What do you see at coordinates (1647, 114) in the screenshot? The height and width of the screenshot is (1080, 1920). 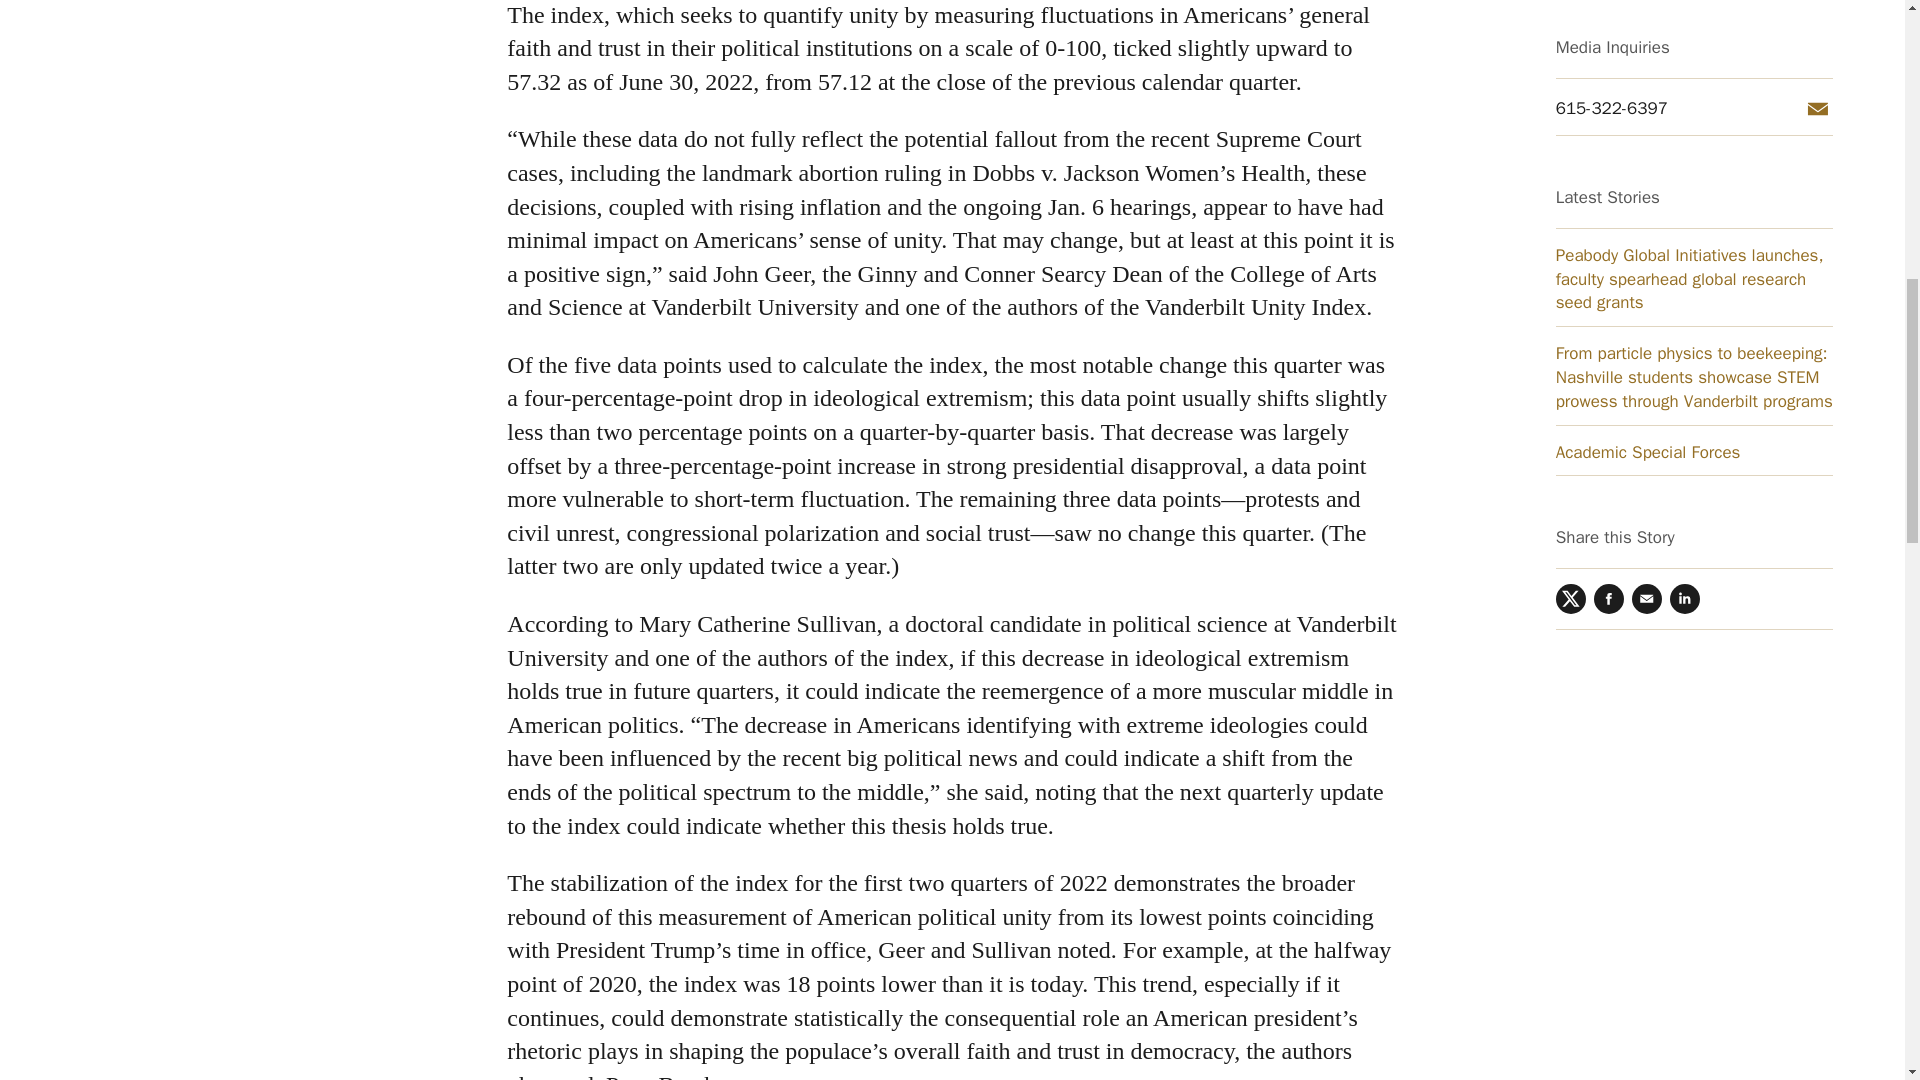 I see `Email` at bounding box center [1647, 114].